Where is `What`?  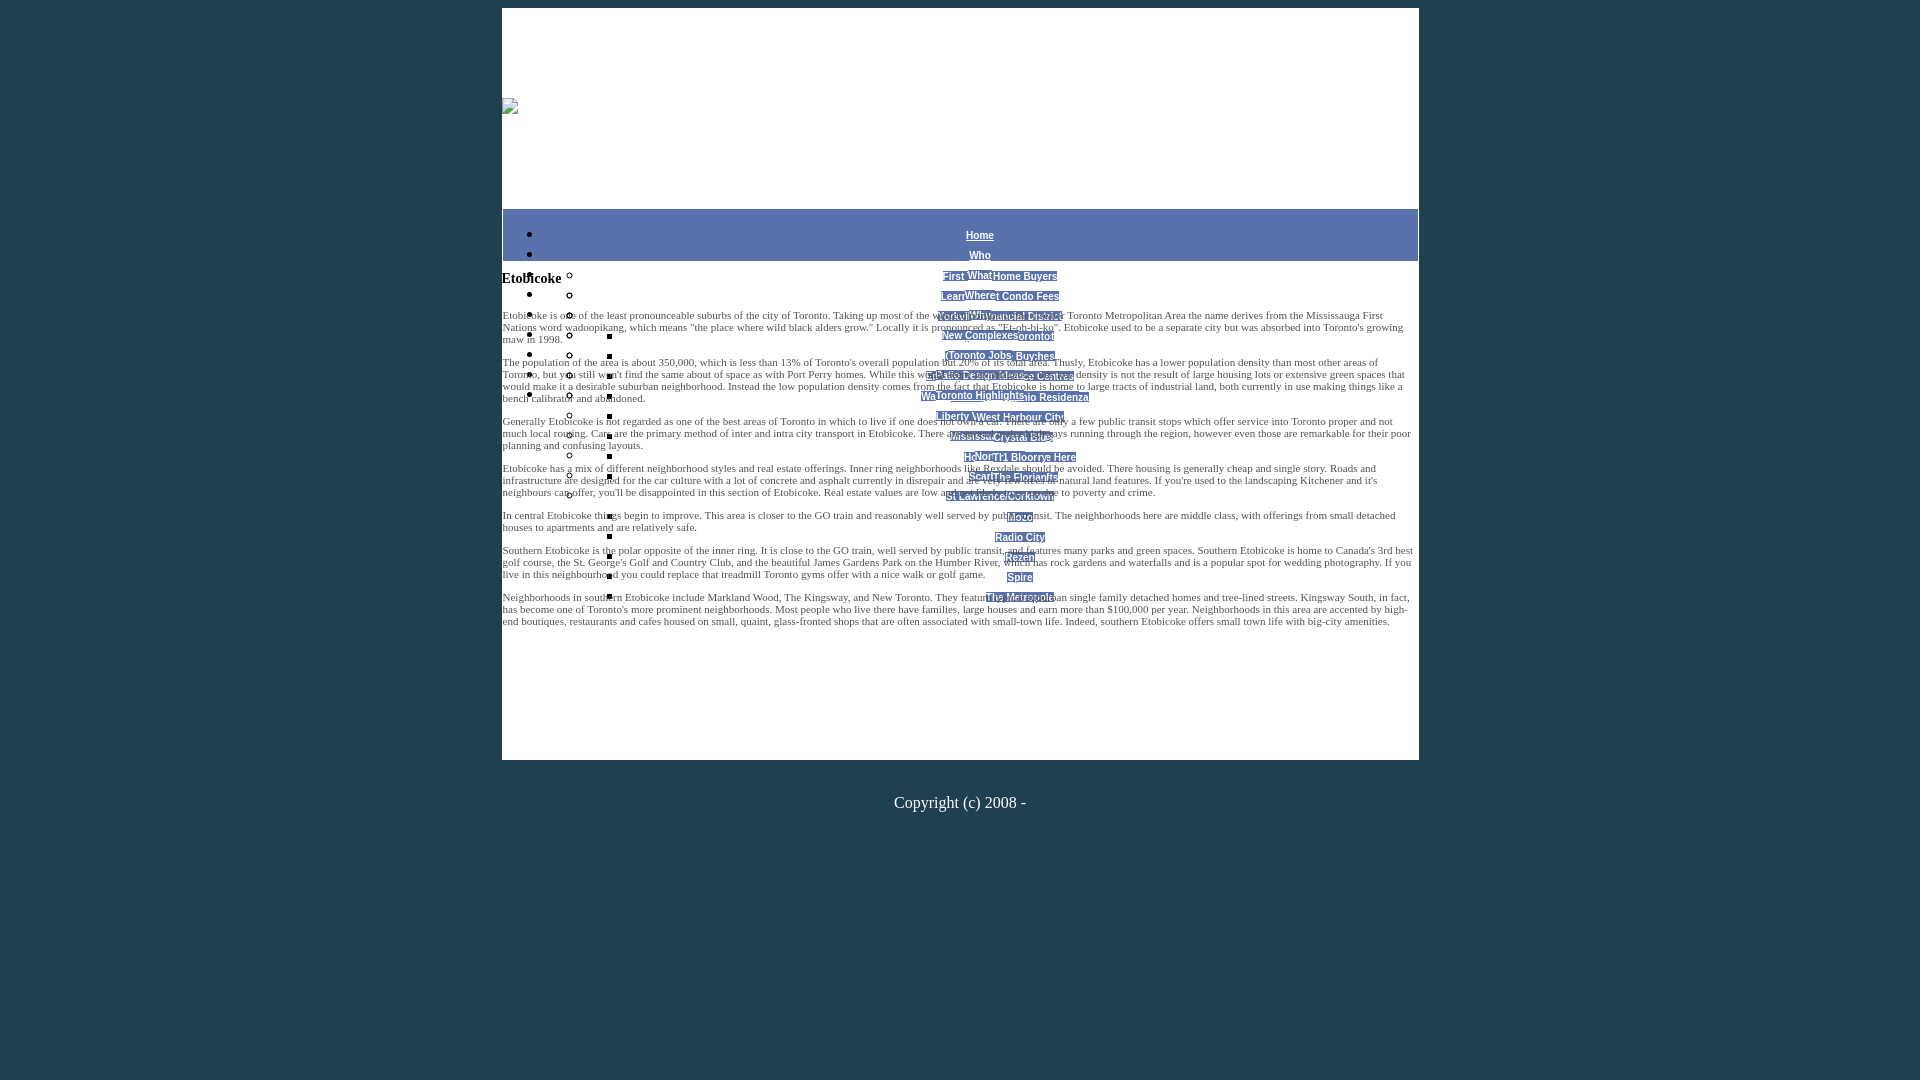 What is located at coordinates (980, 275).